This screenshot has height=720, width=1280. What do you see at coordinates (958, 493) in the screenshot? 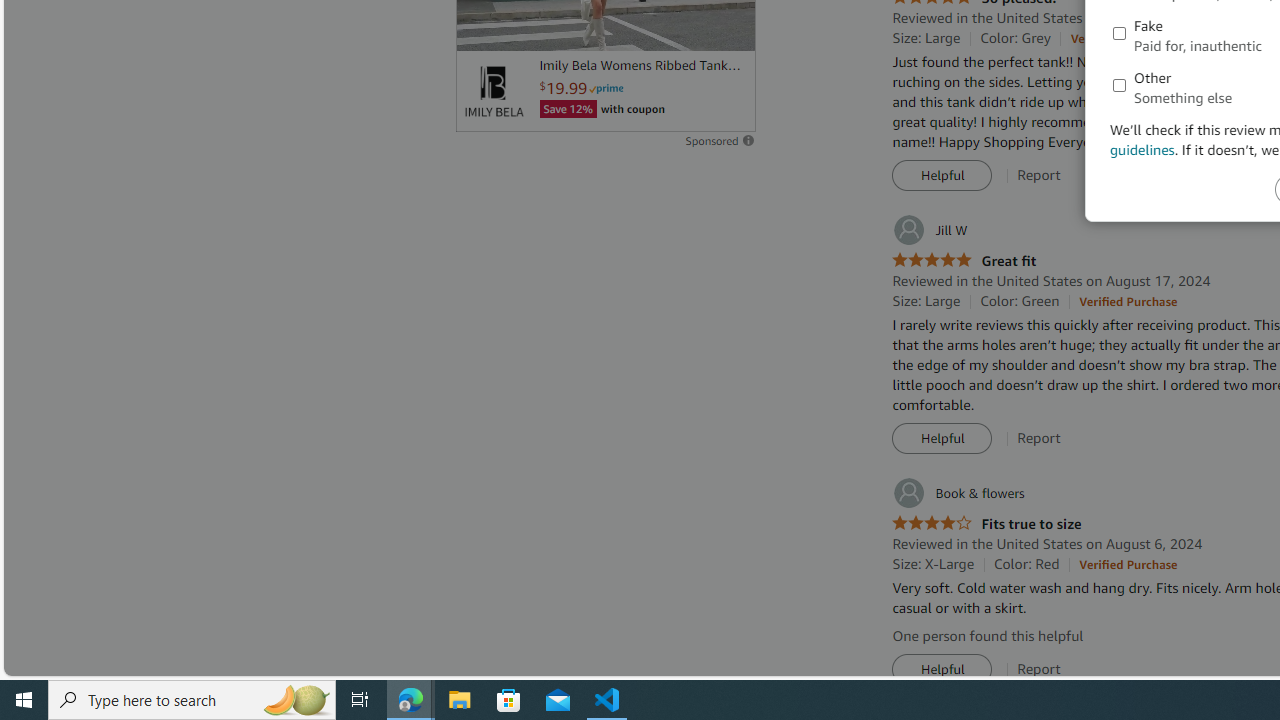
I see `Book & flowers` at bounding box center [958, 493].